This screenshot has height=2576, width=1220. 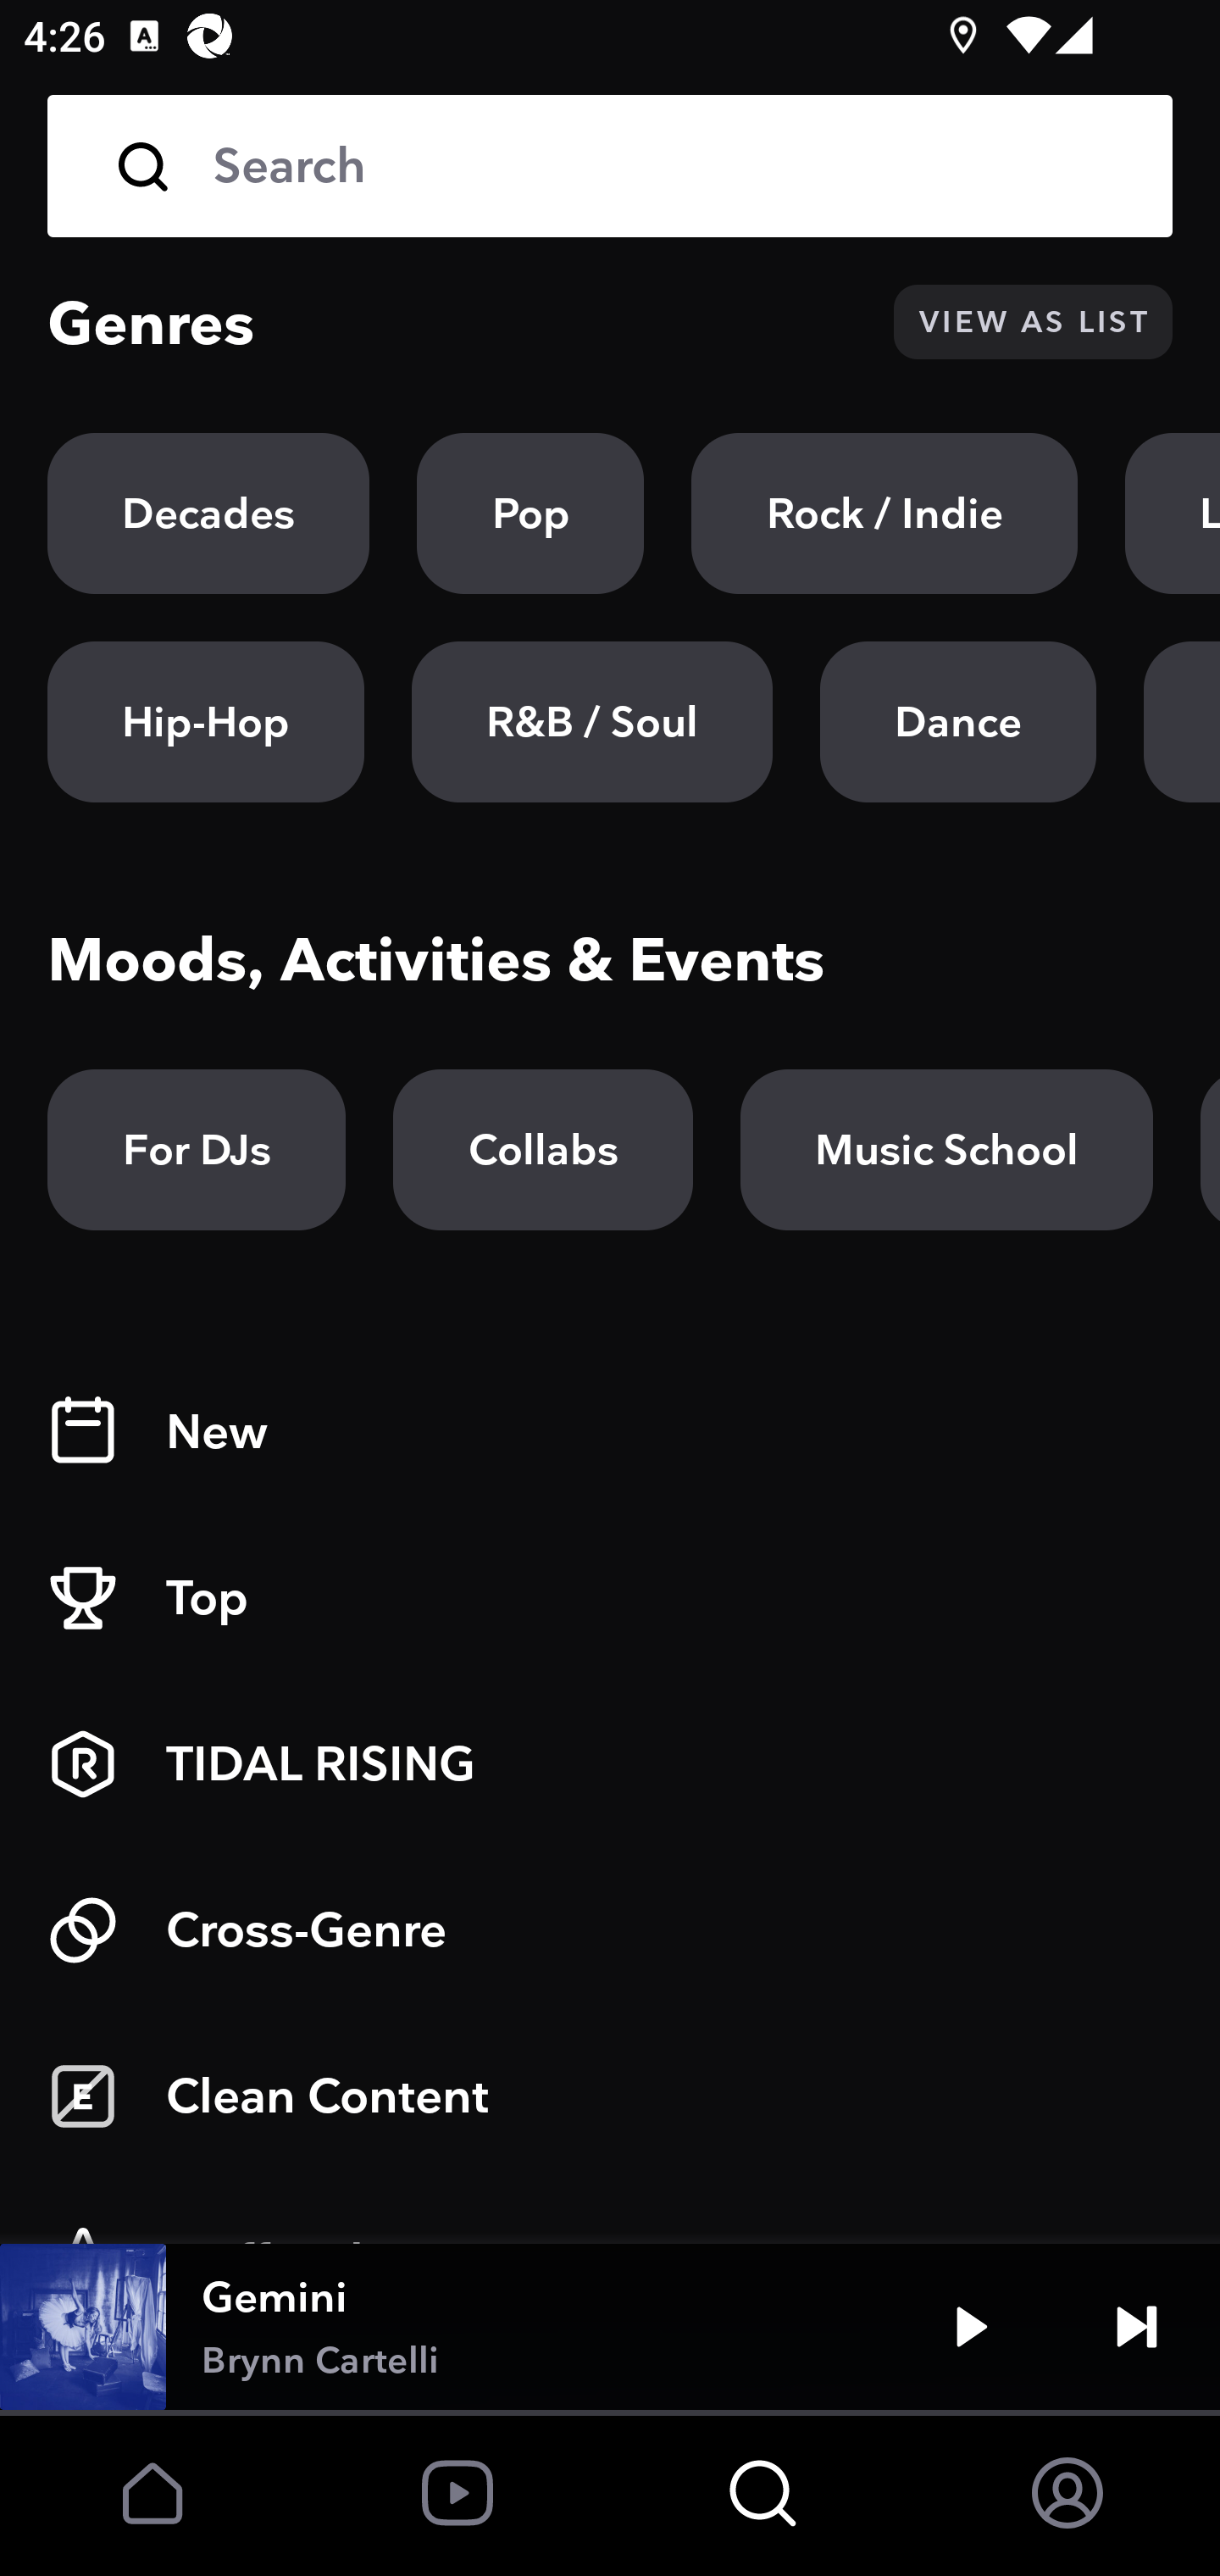 I want to click on R&B / Soul, so click(x=591, y=722).